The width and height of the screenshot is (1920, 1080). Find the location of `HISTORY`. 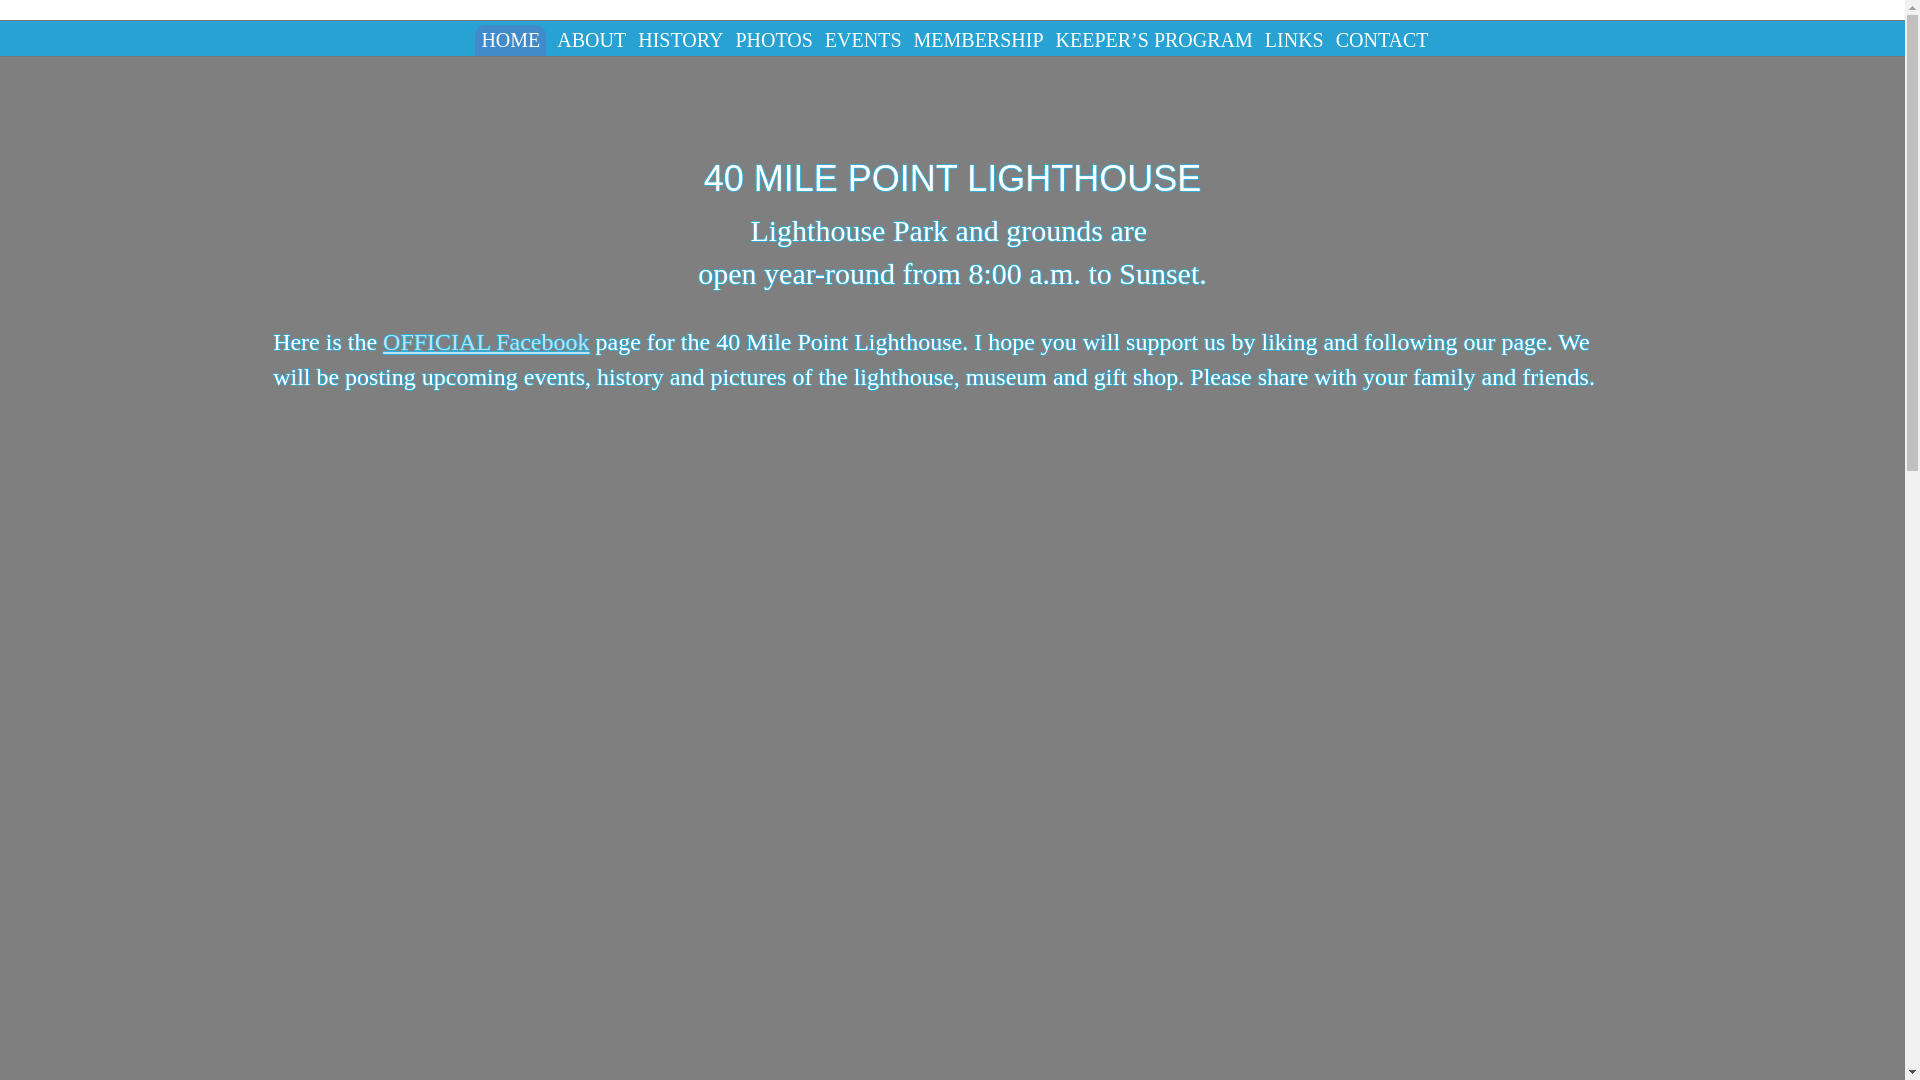

HISTORY is located at coordinates (680, 40).